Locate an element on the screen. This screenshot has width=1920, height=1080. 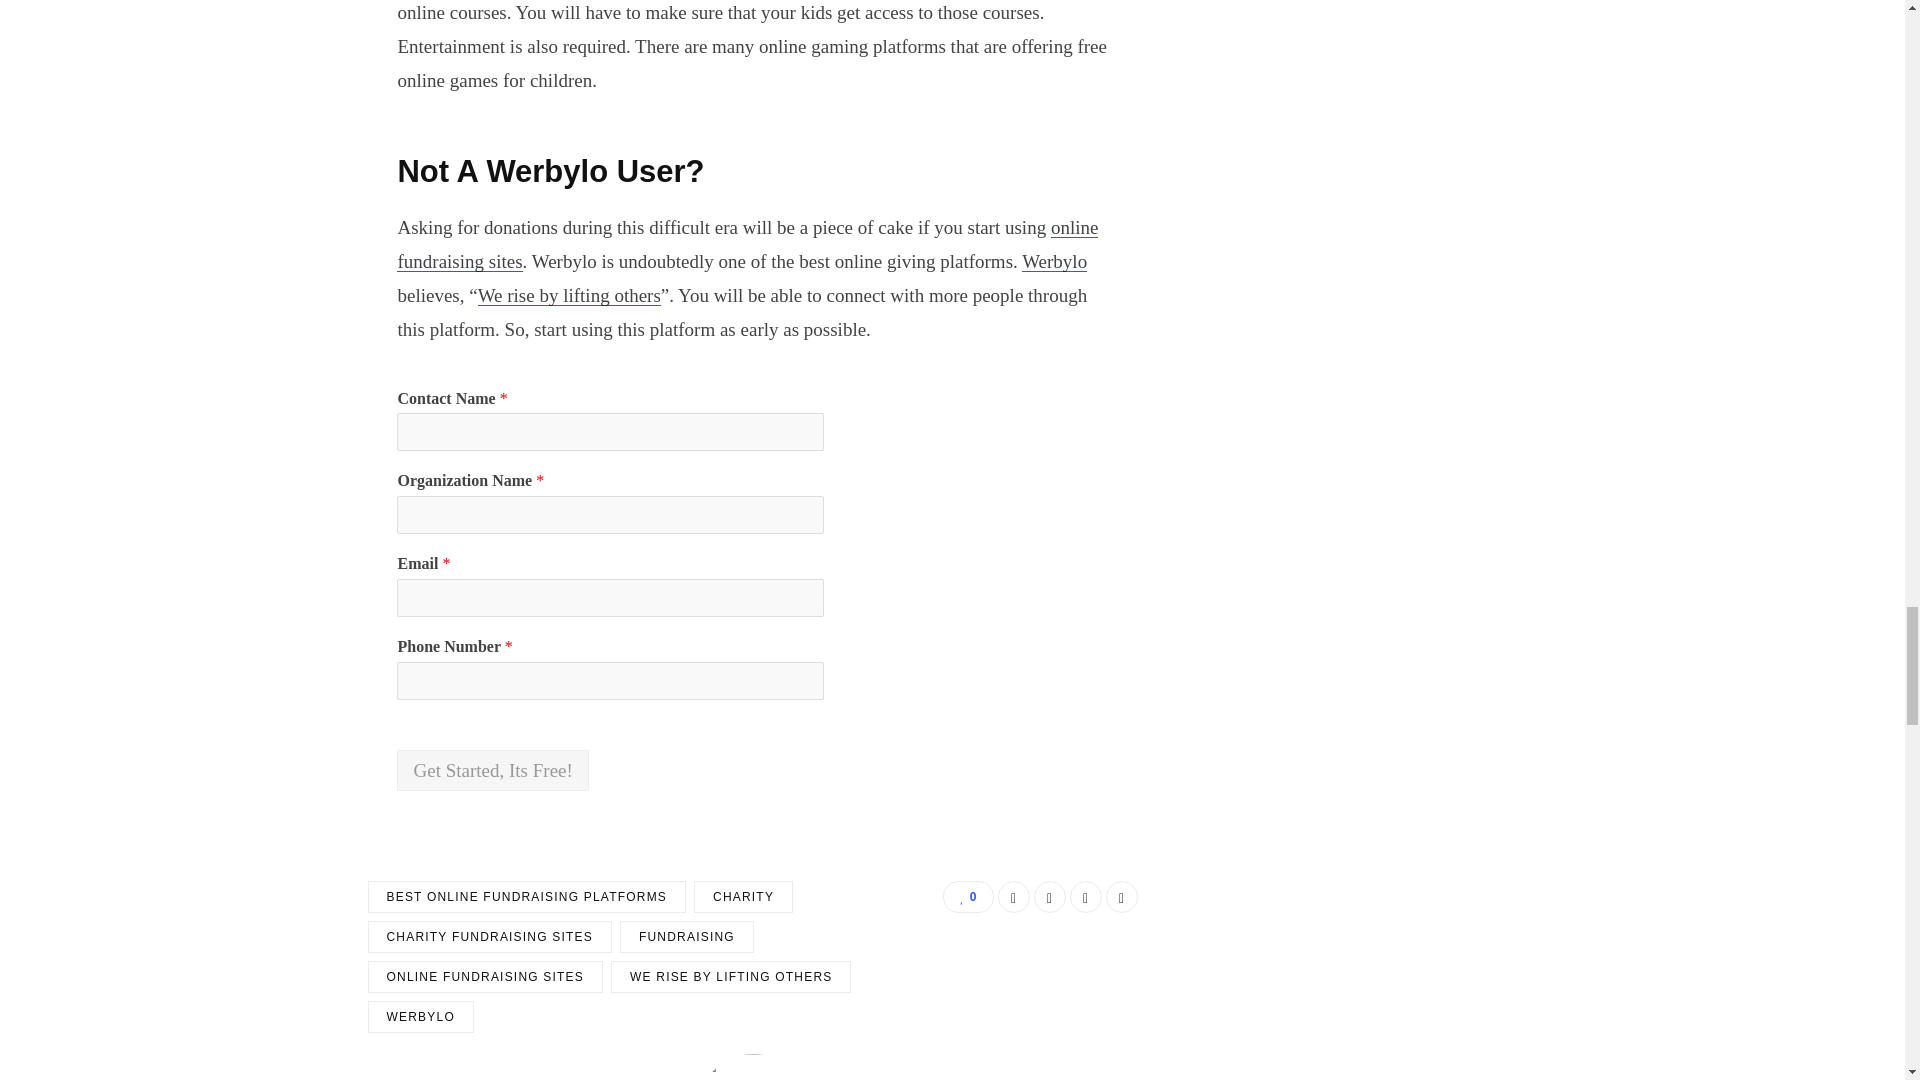
online fundraising sites is located at coordinates (748, 244).